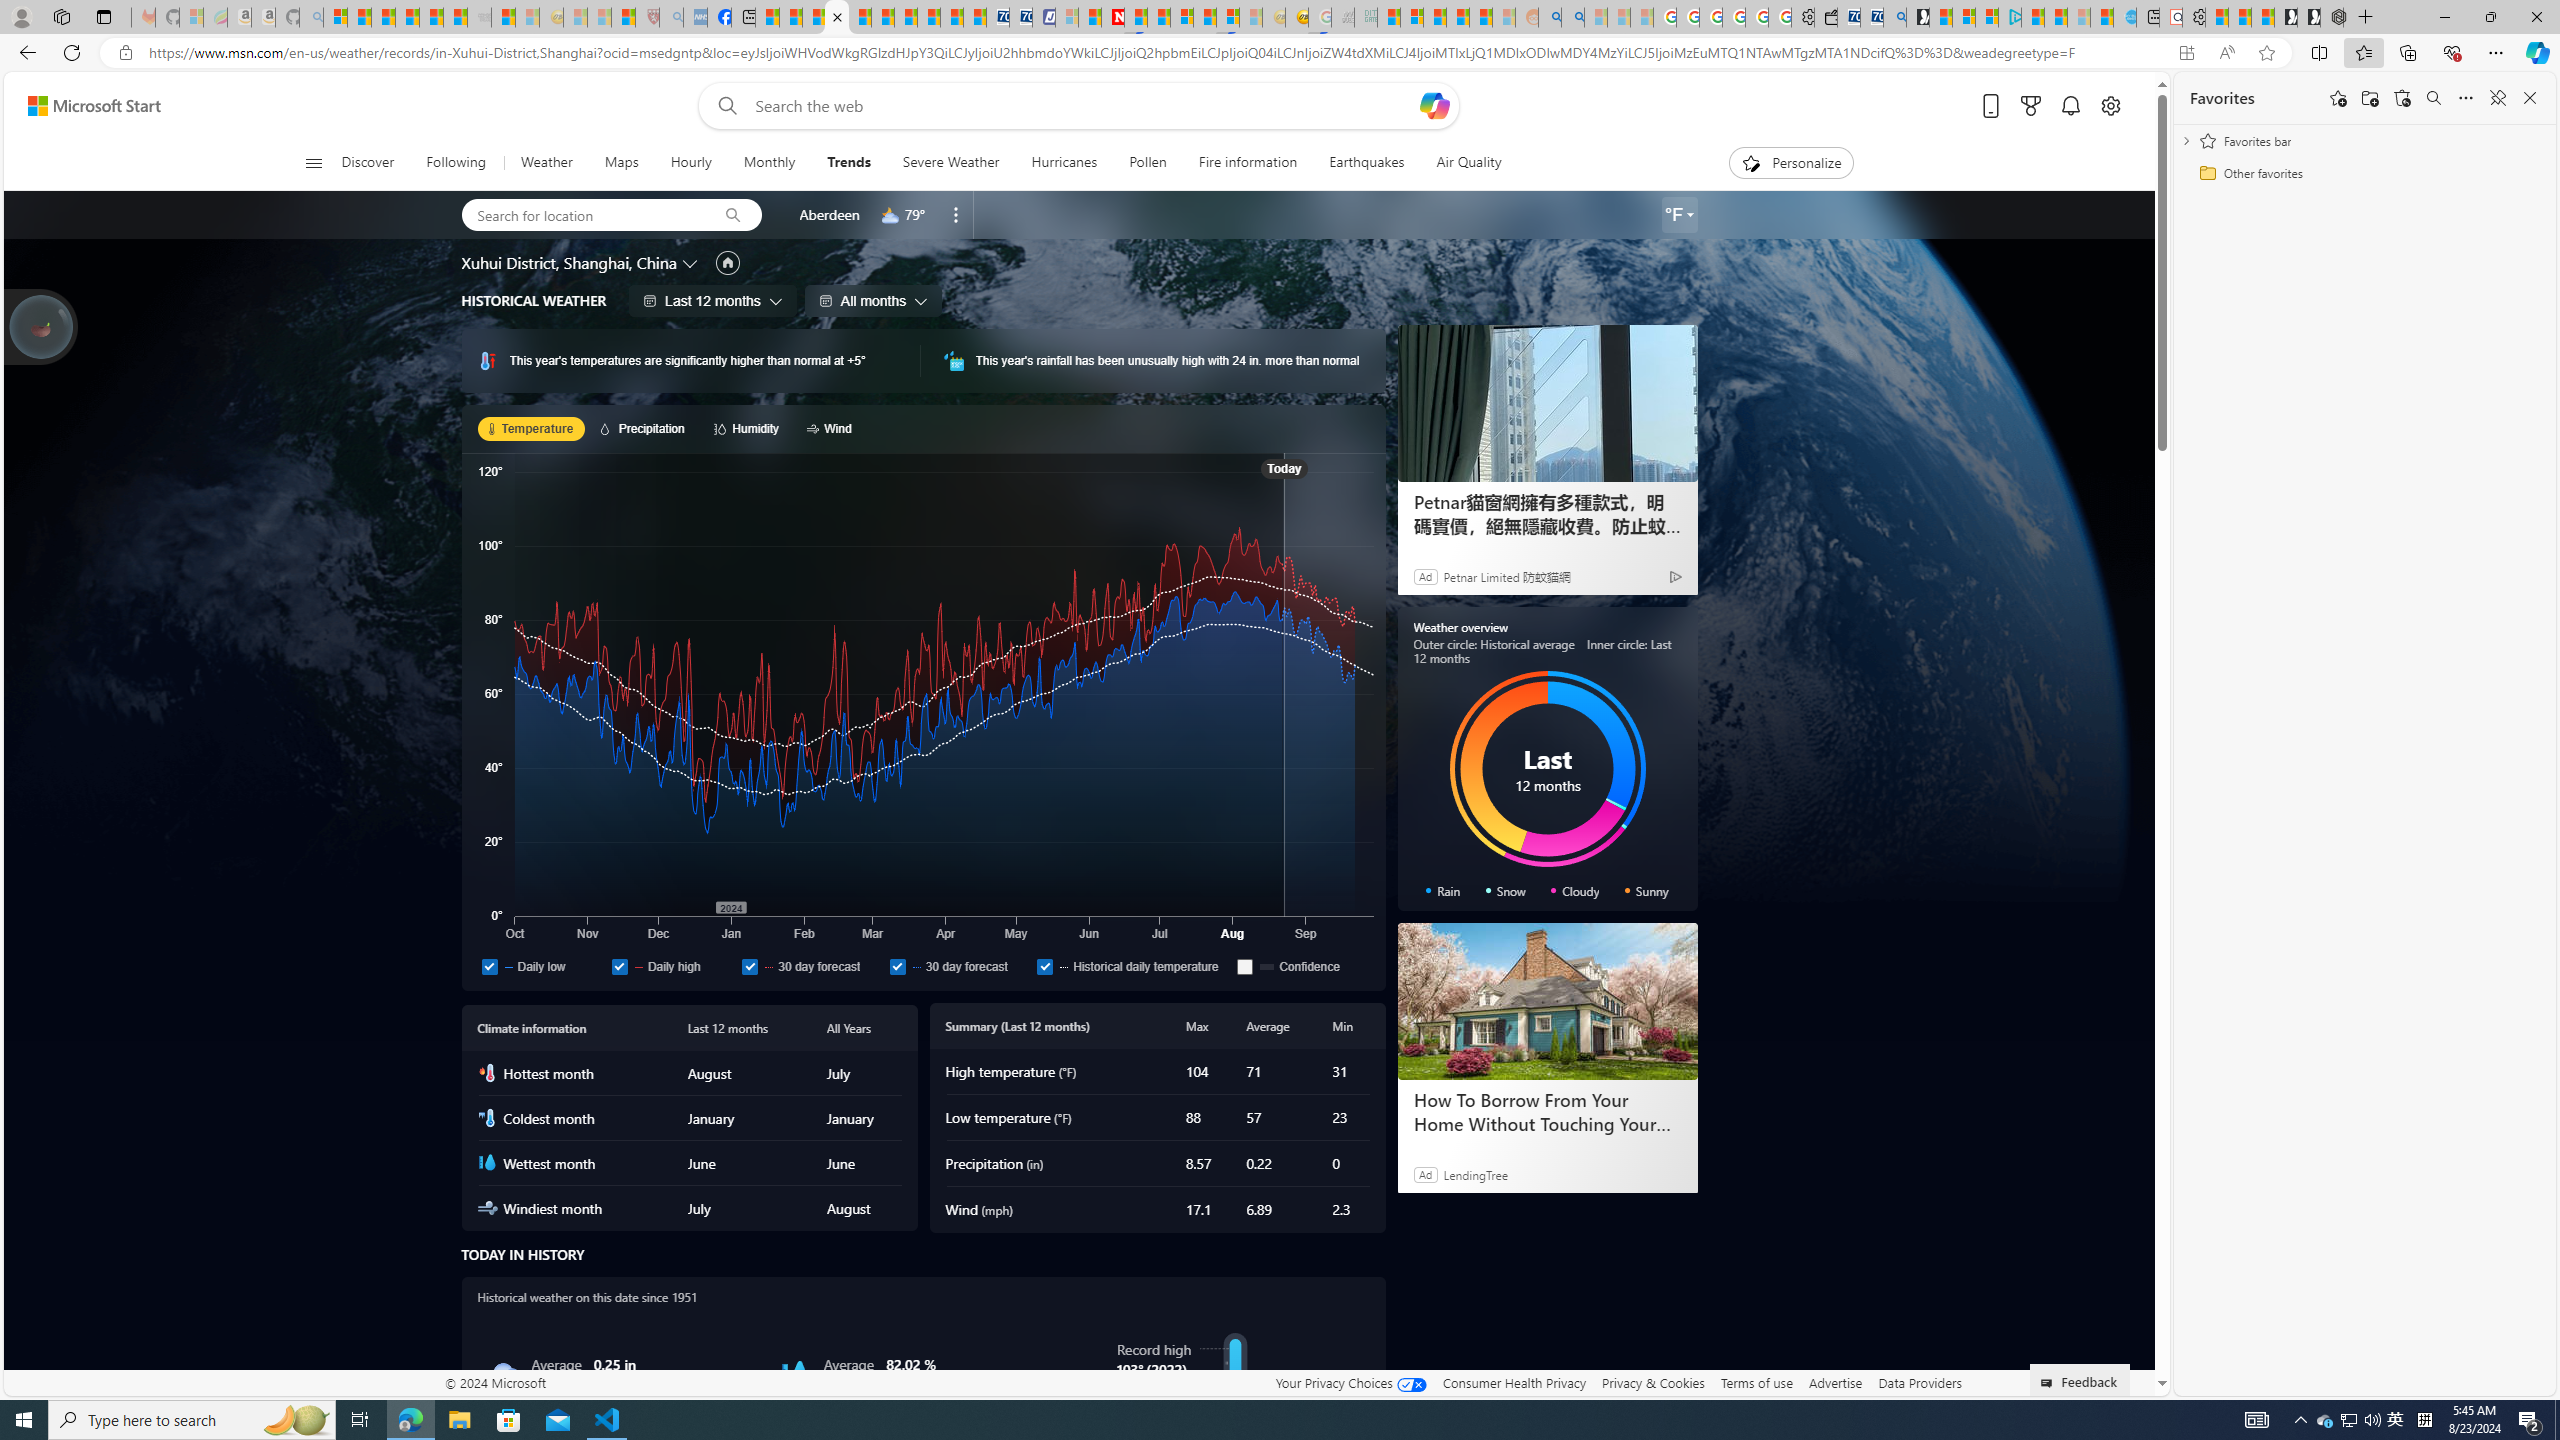 The width and height of the screenshot is (2560, 1440). What do you see at coordinates (2338, 98) in the screenshot?
I see `Add this page to favorites` at bounding box center [2338, 98].